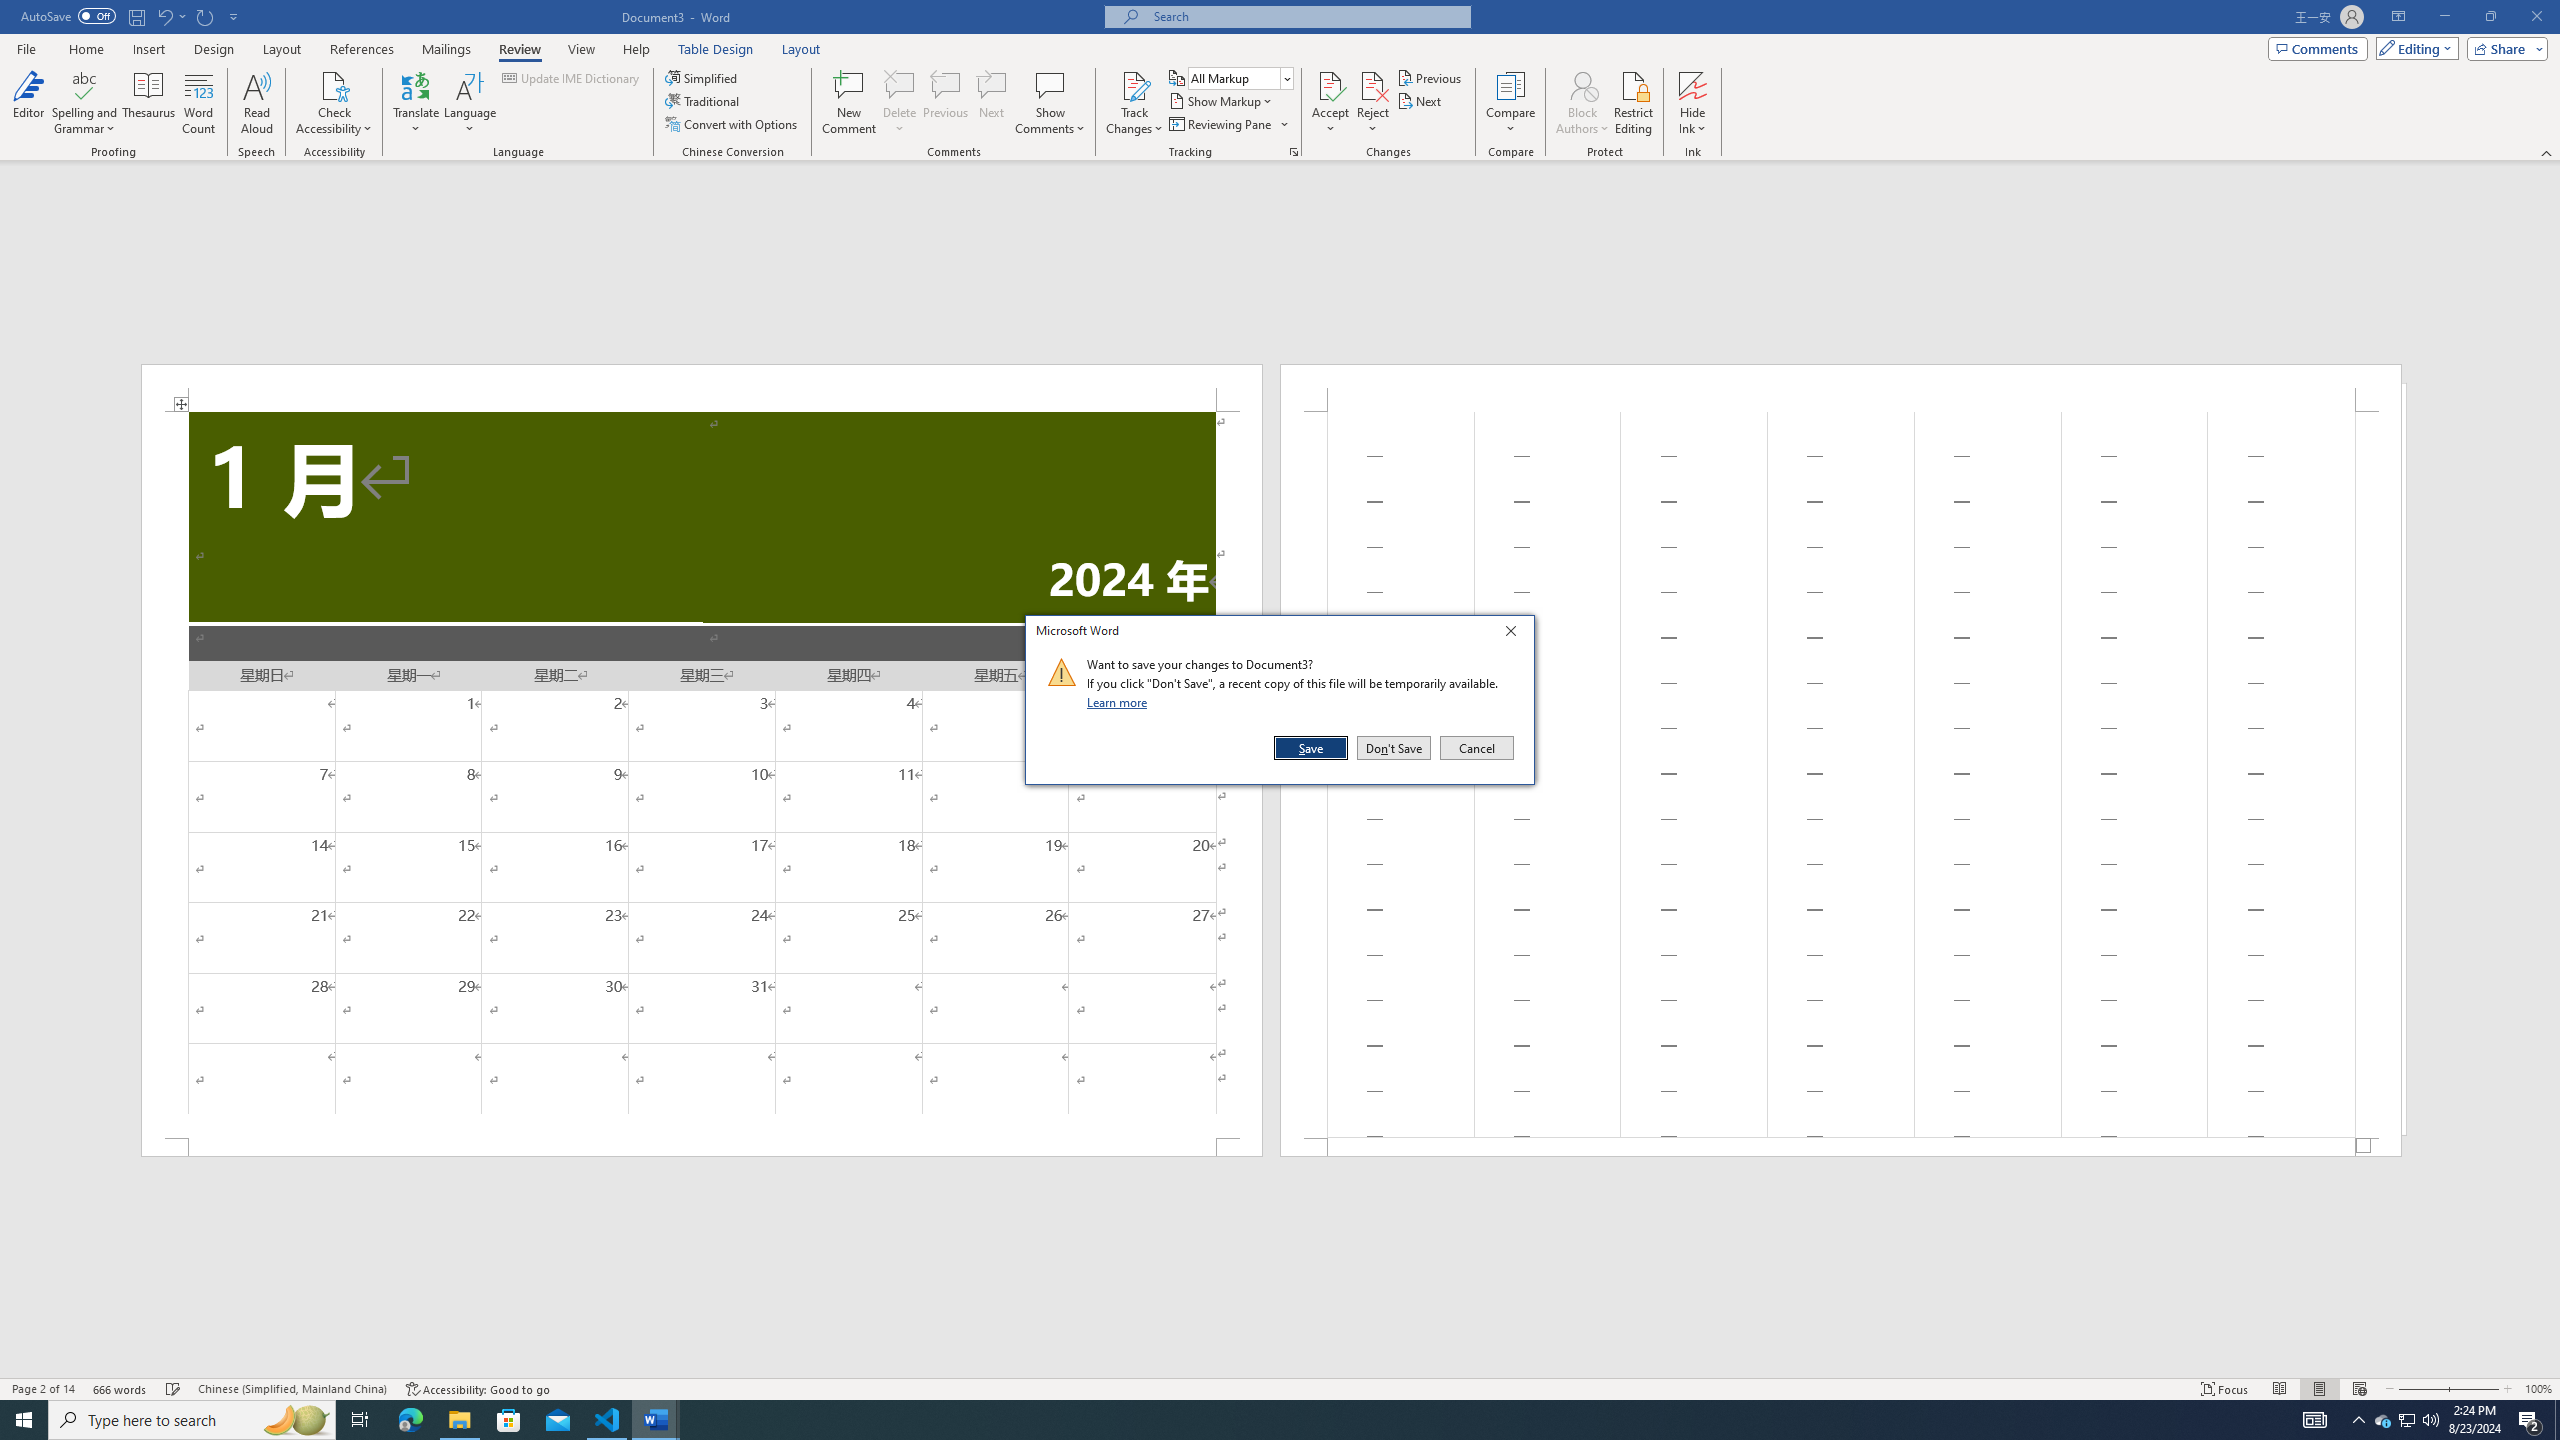 The width and height of the screenshot is (2560, 1440). Describe the element at coordinates (704, 78) in the screenshot. I see `Simplified` at that location.